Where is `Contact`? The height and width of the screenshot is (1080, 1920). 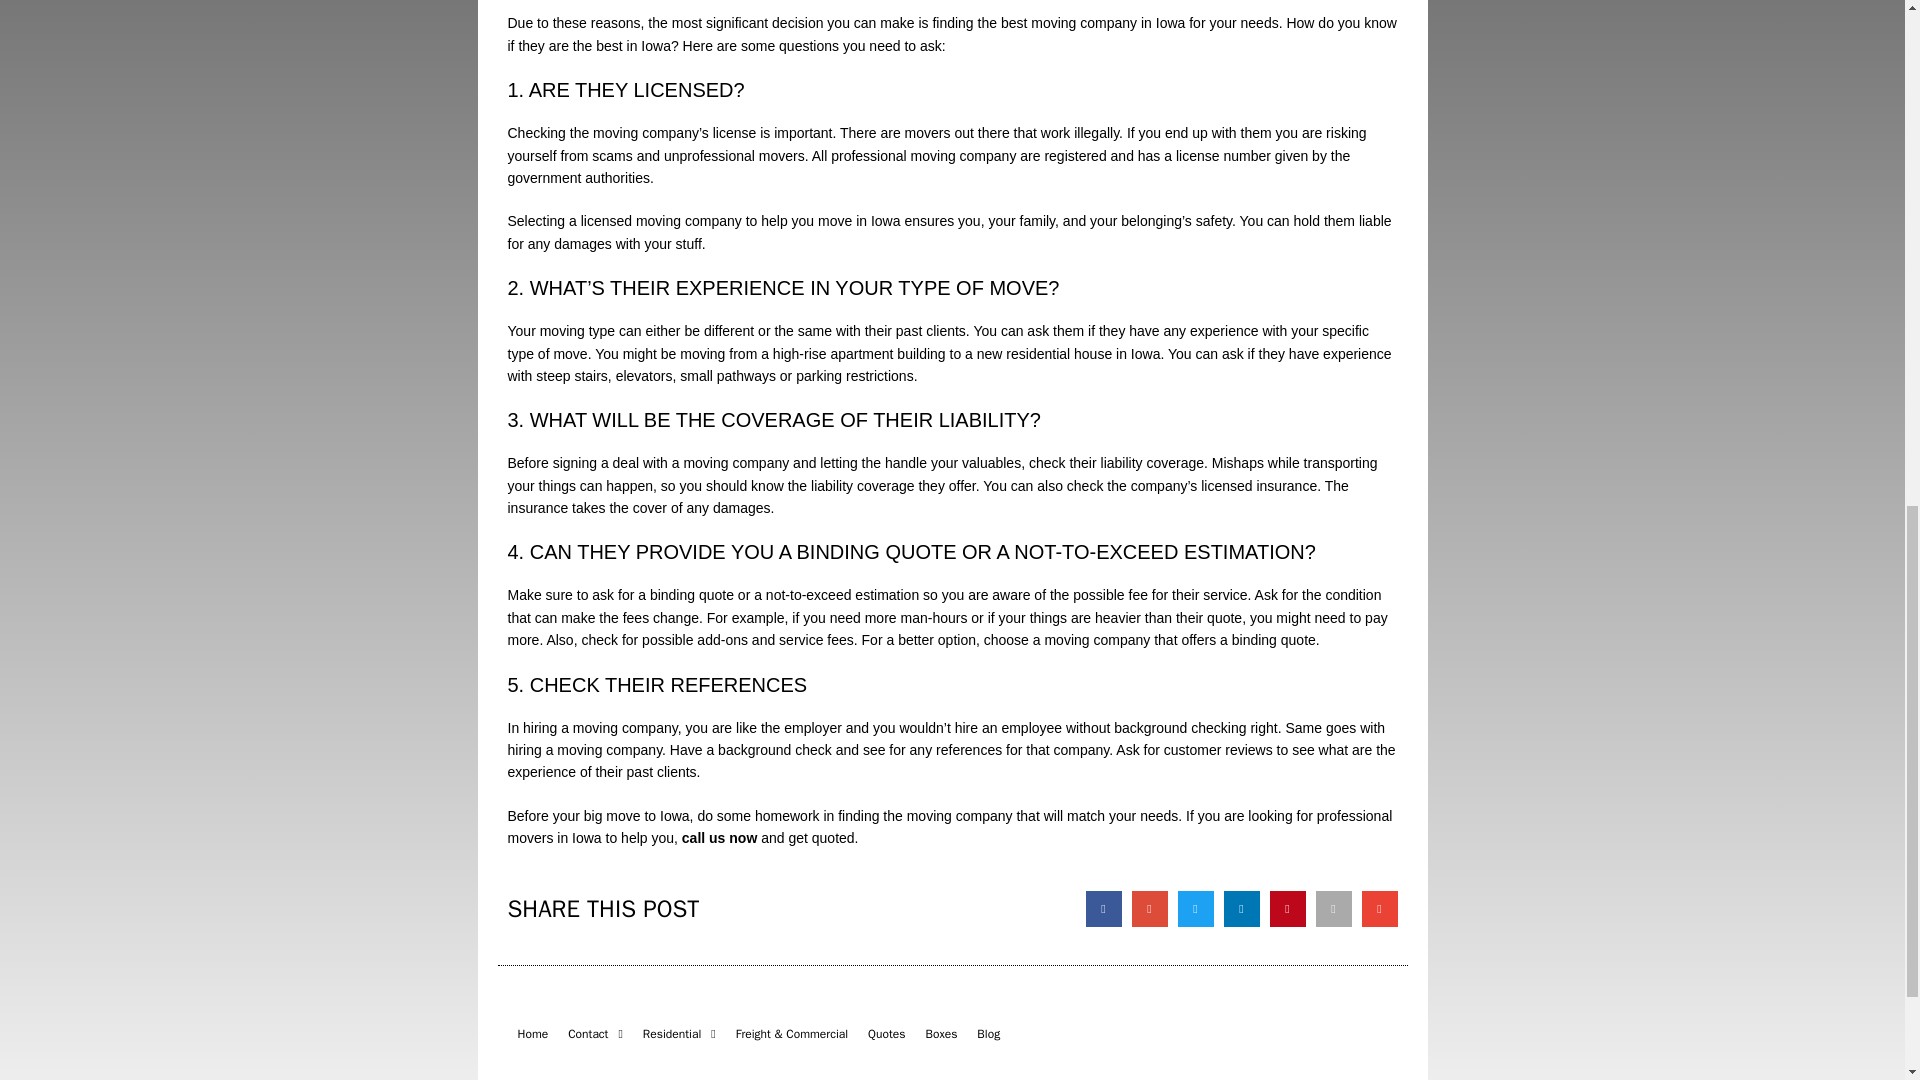
Contact is located at coordinates (596, 1034).